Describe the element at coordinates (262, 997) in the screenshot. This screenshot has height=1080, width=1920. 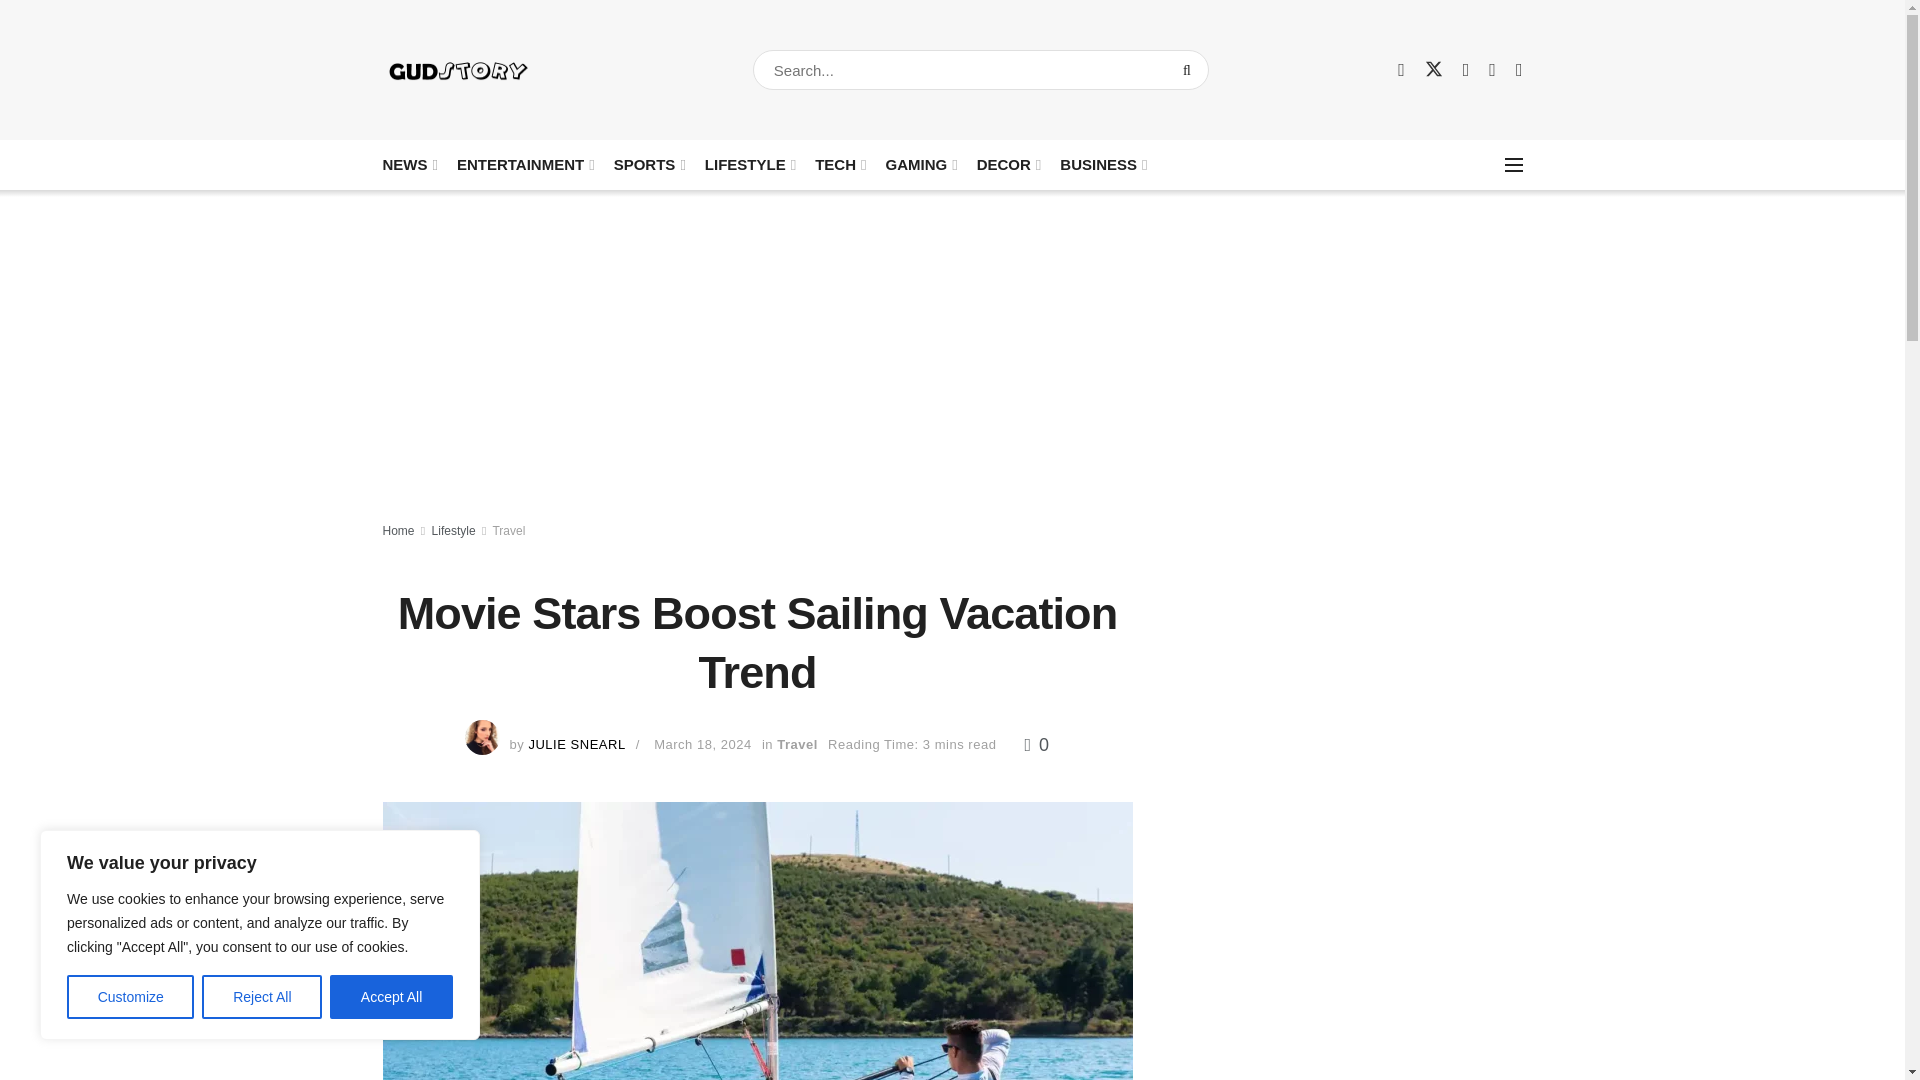
I see `Reject All` at that location.